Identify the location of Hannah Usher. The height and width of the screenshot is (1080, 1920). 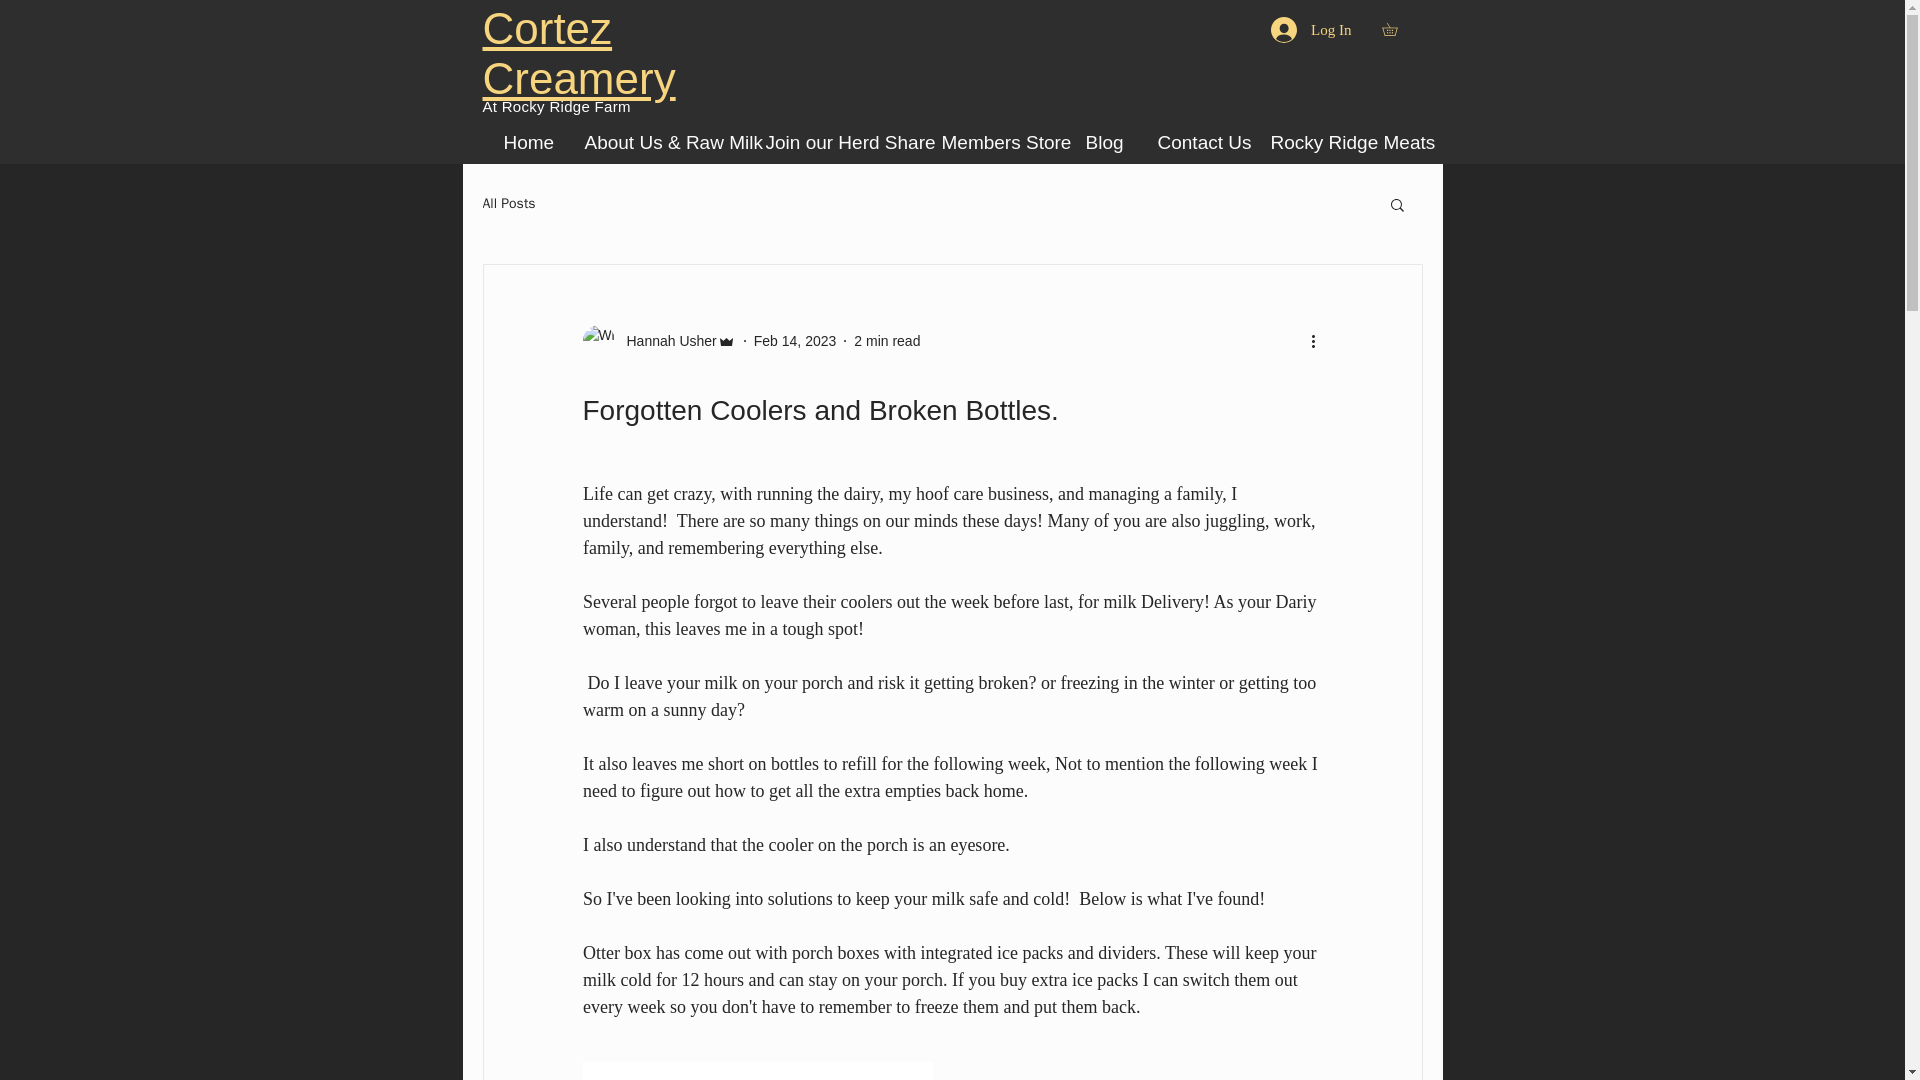
(658, 341).